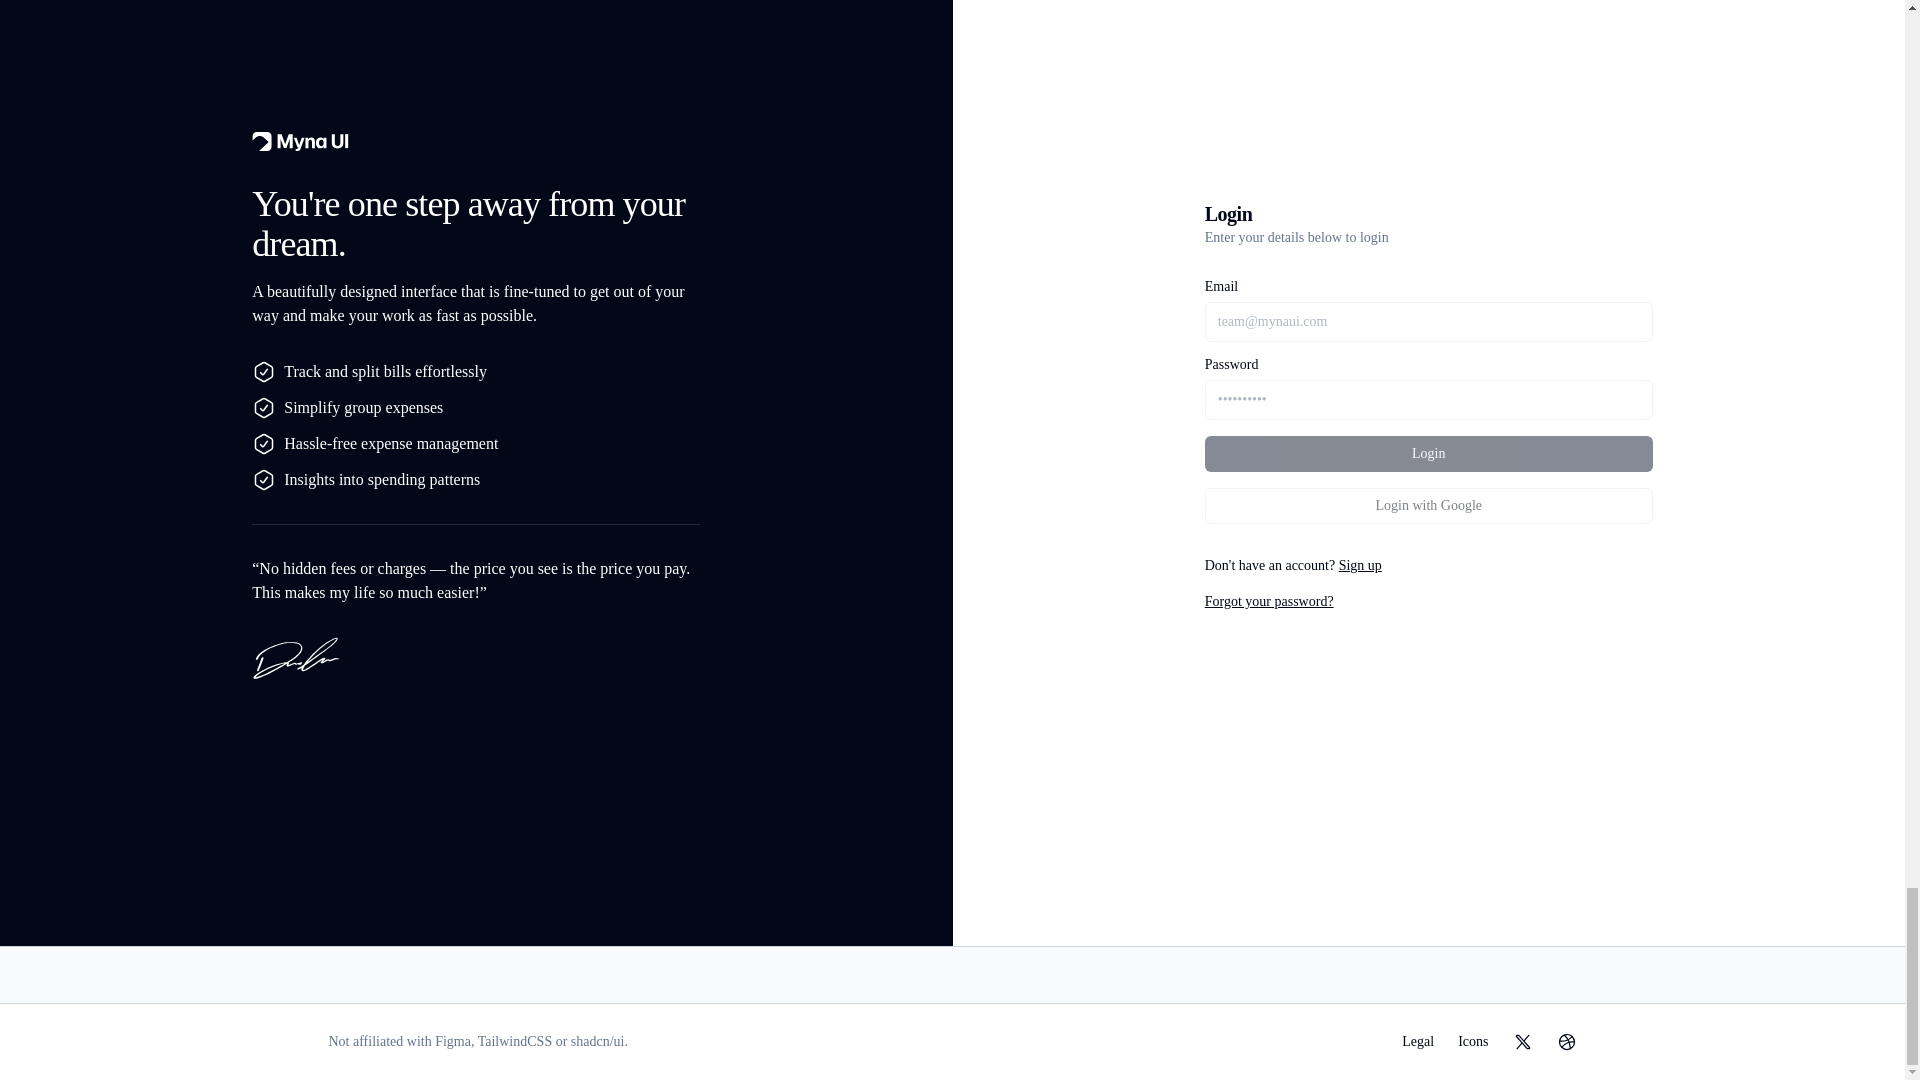 This screenshot has width=1920, height=1080. Describe the element at coordinates (1566, 1042) in the screenshot. I see `Dribbble` at that location.